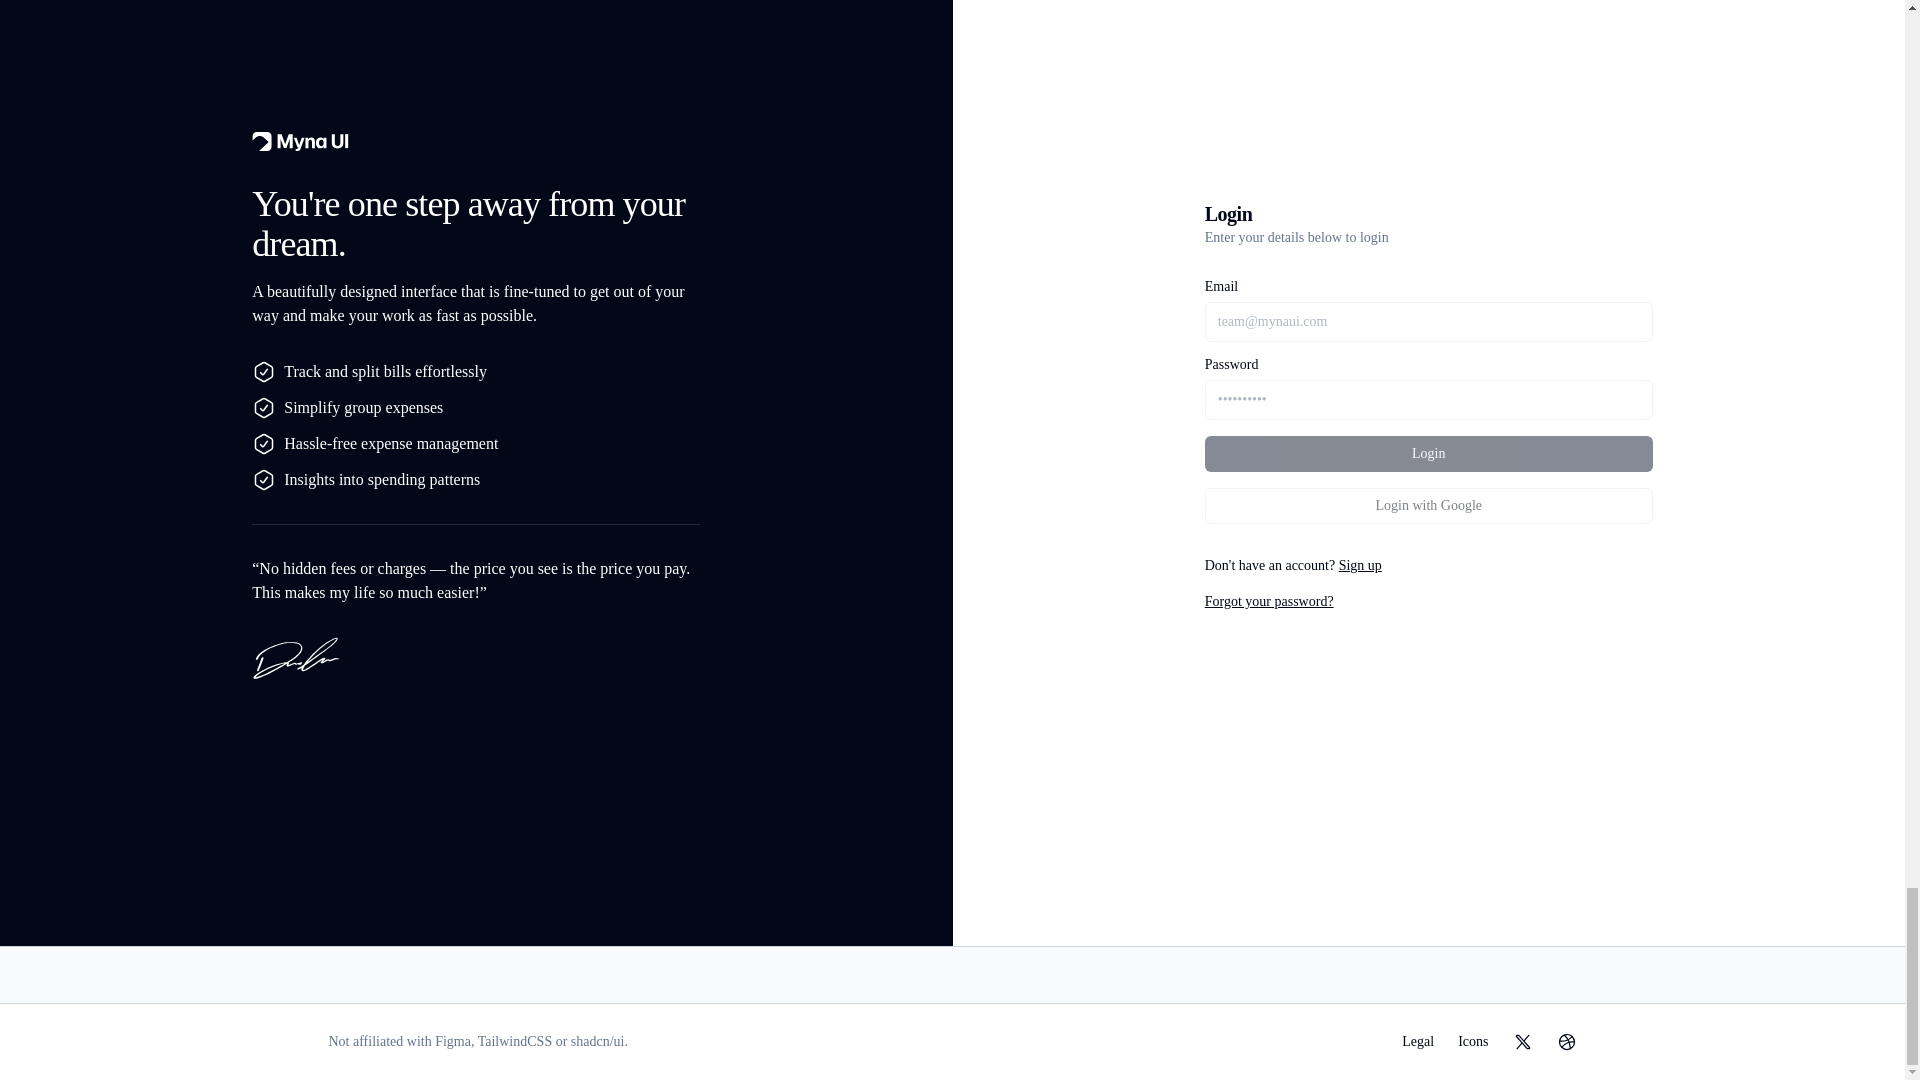 This screenshot has width=1920, height=1080. Describe the element at coordinates (1566, 1042) in the screenshot. I see `Dribbble` at that location.